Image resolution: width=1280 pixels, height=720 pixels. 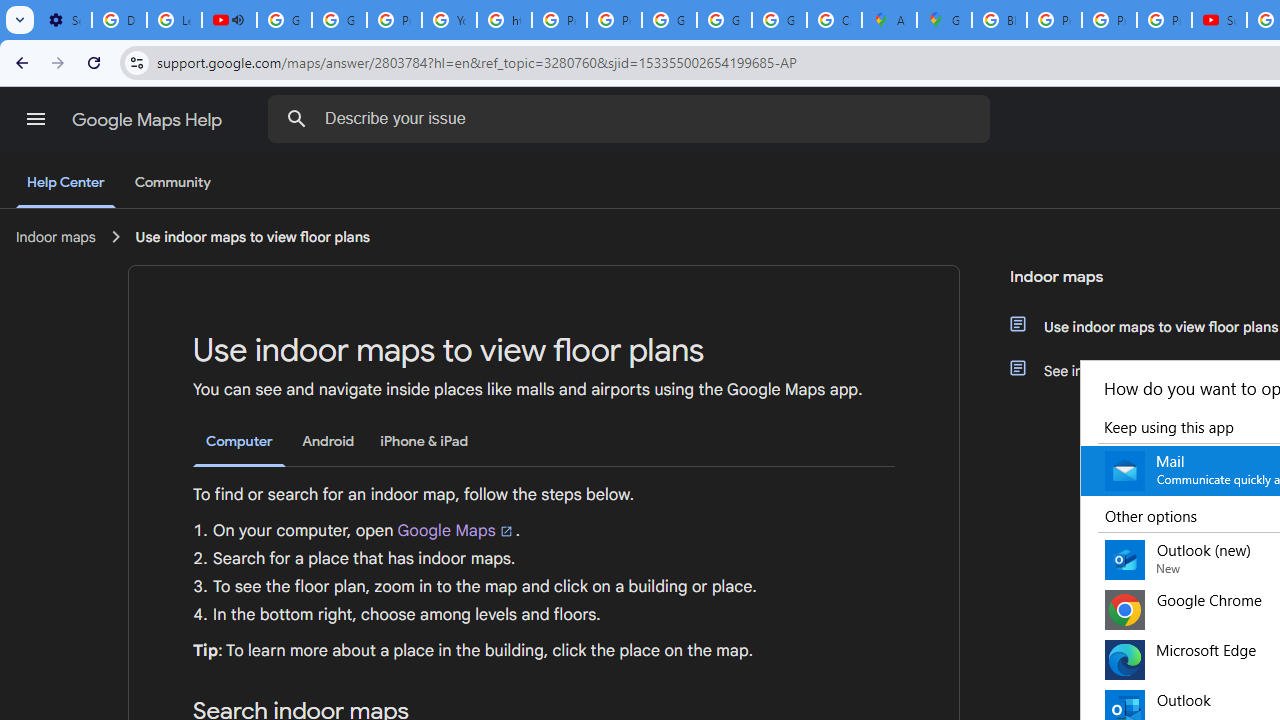 I want to click on Settings - Customize profile, so click(x=64, y=20).